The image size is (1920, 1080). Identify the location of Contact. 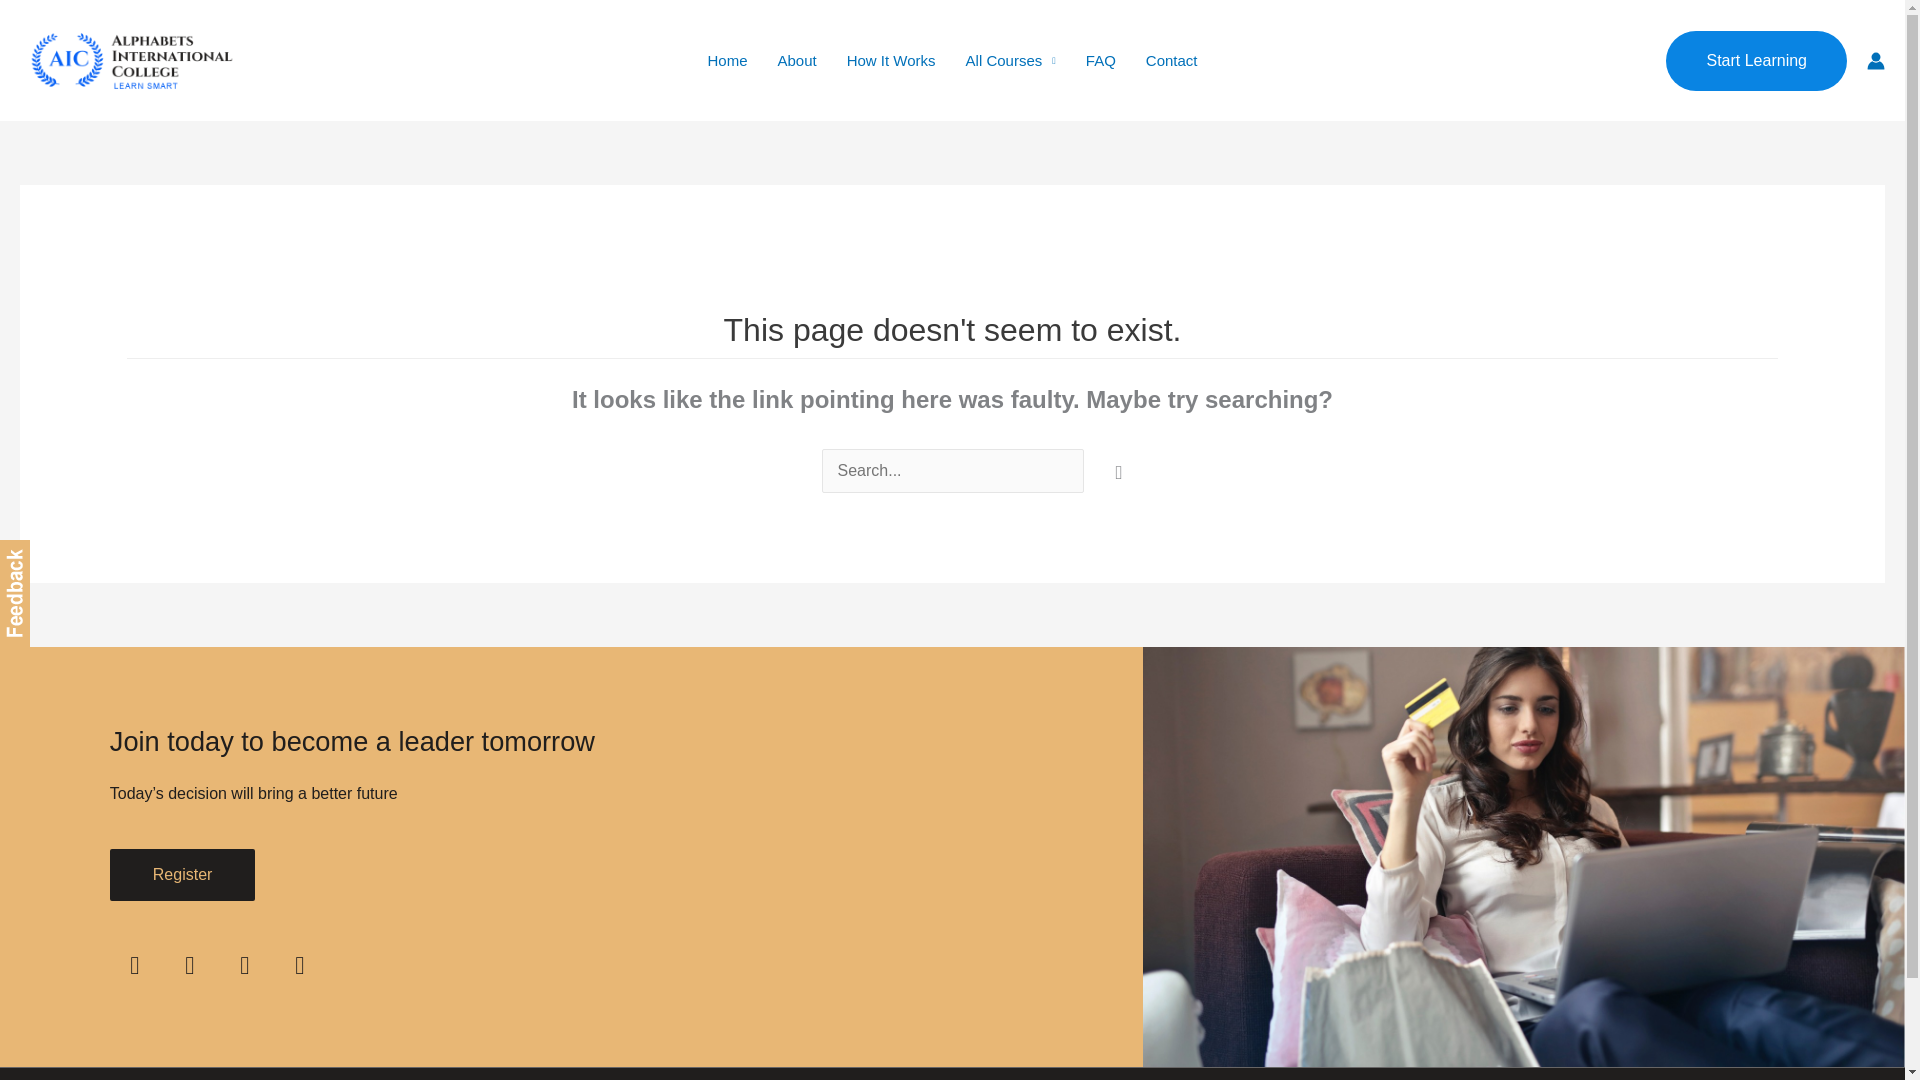
(1172, 60).